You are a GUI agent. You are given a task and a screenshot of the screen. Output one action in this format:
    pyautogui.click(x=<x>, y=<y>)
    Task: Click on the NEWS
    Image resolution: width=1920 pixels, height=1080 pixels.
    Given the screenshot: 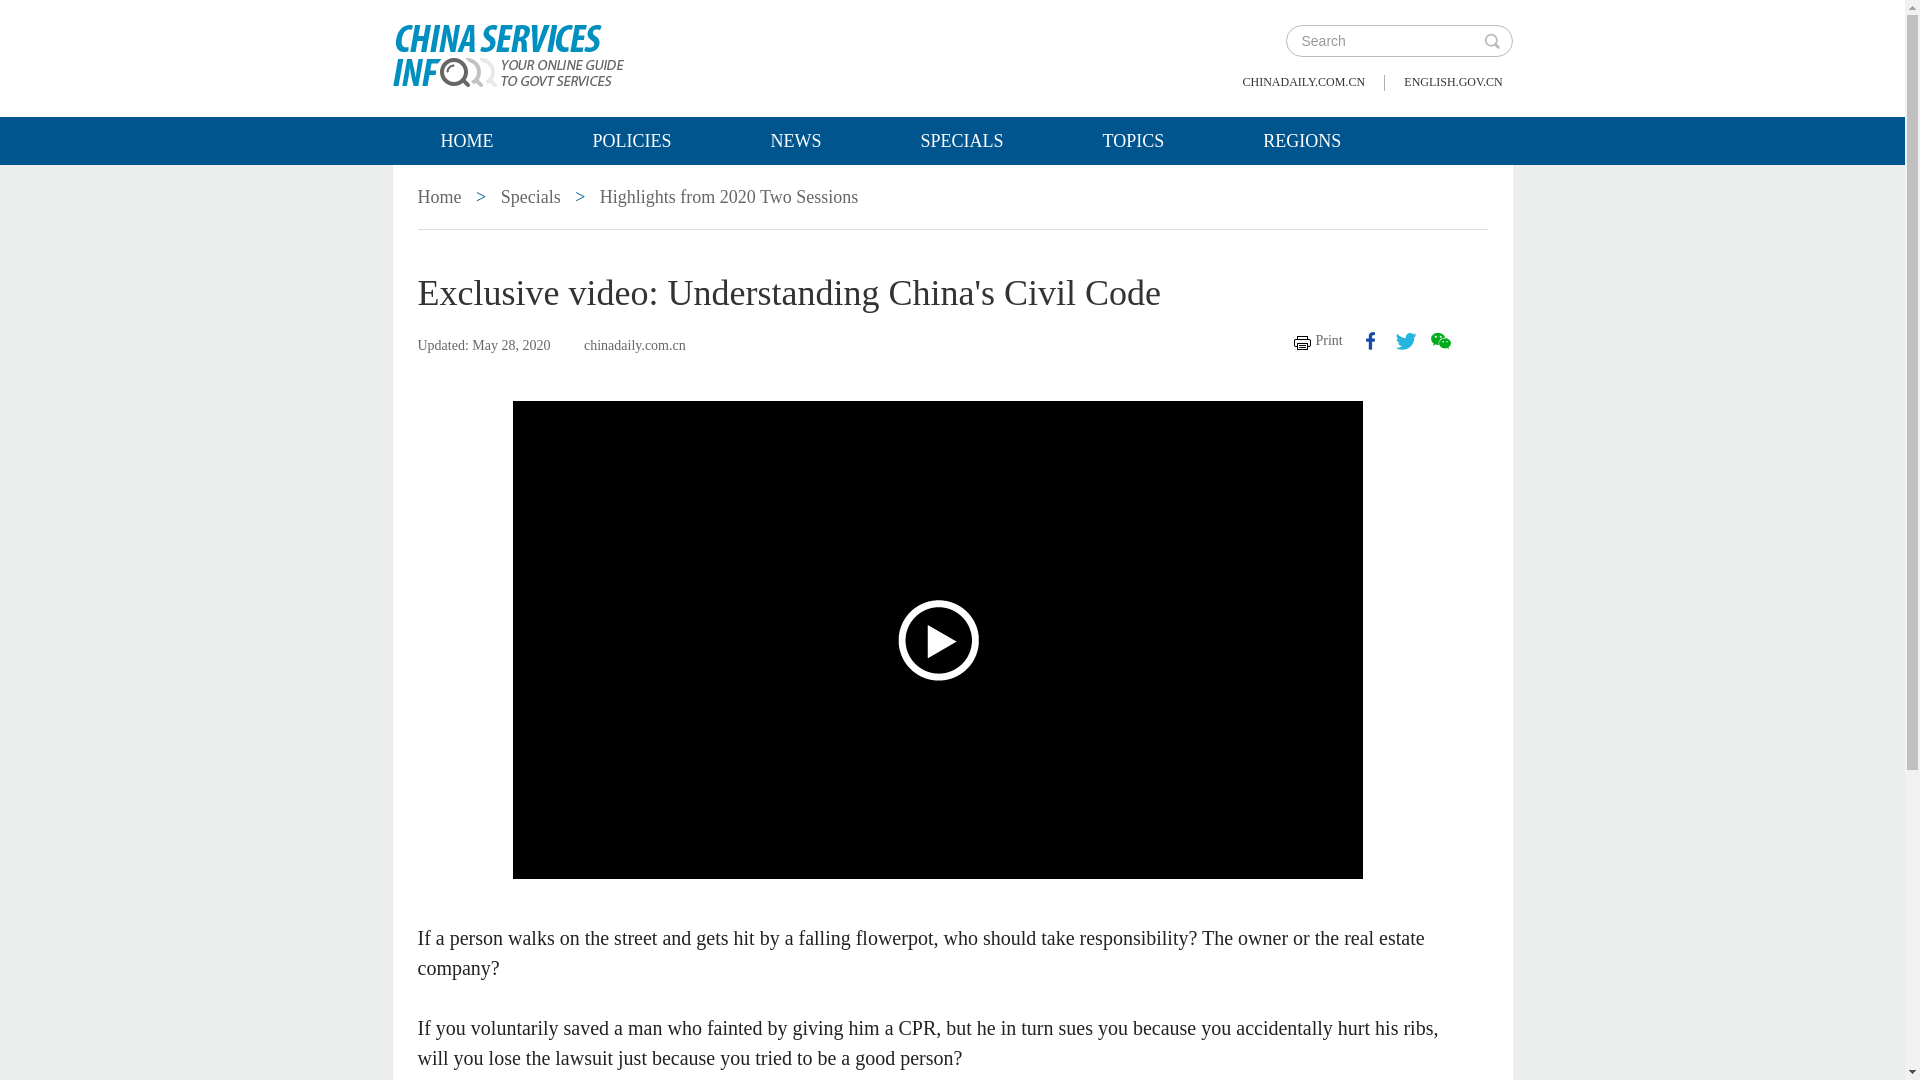 What is the action you would take?
    pyautogui.click(x=796, y=140)
    